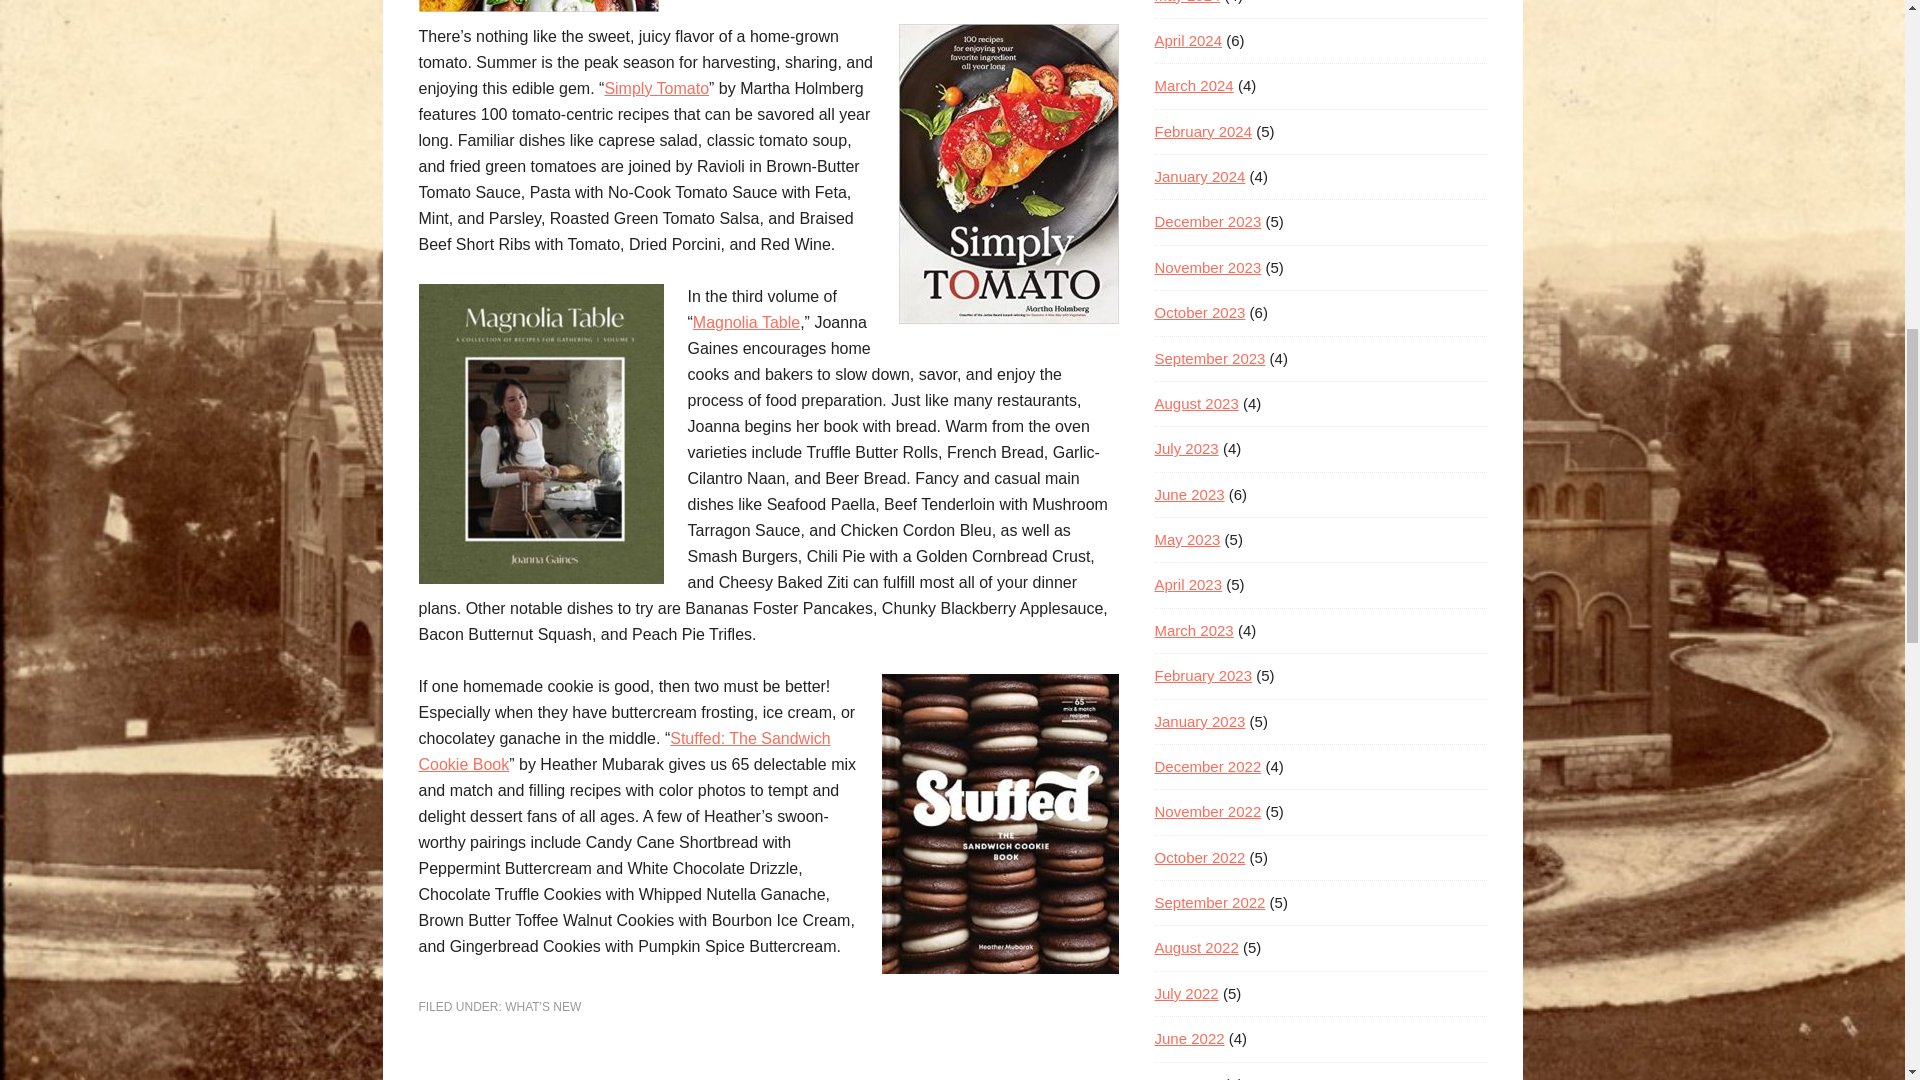  I want to click on January 2024, so click(1198, 176).